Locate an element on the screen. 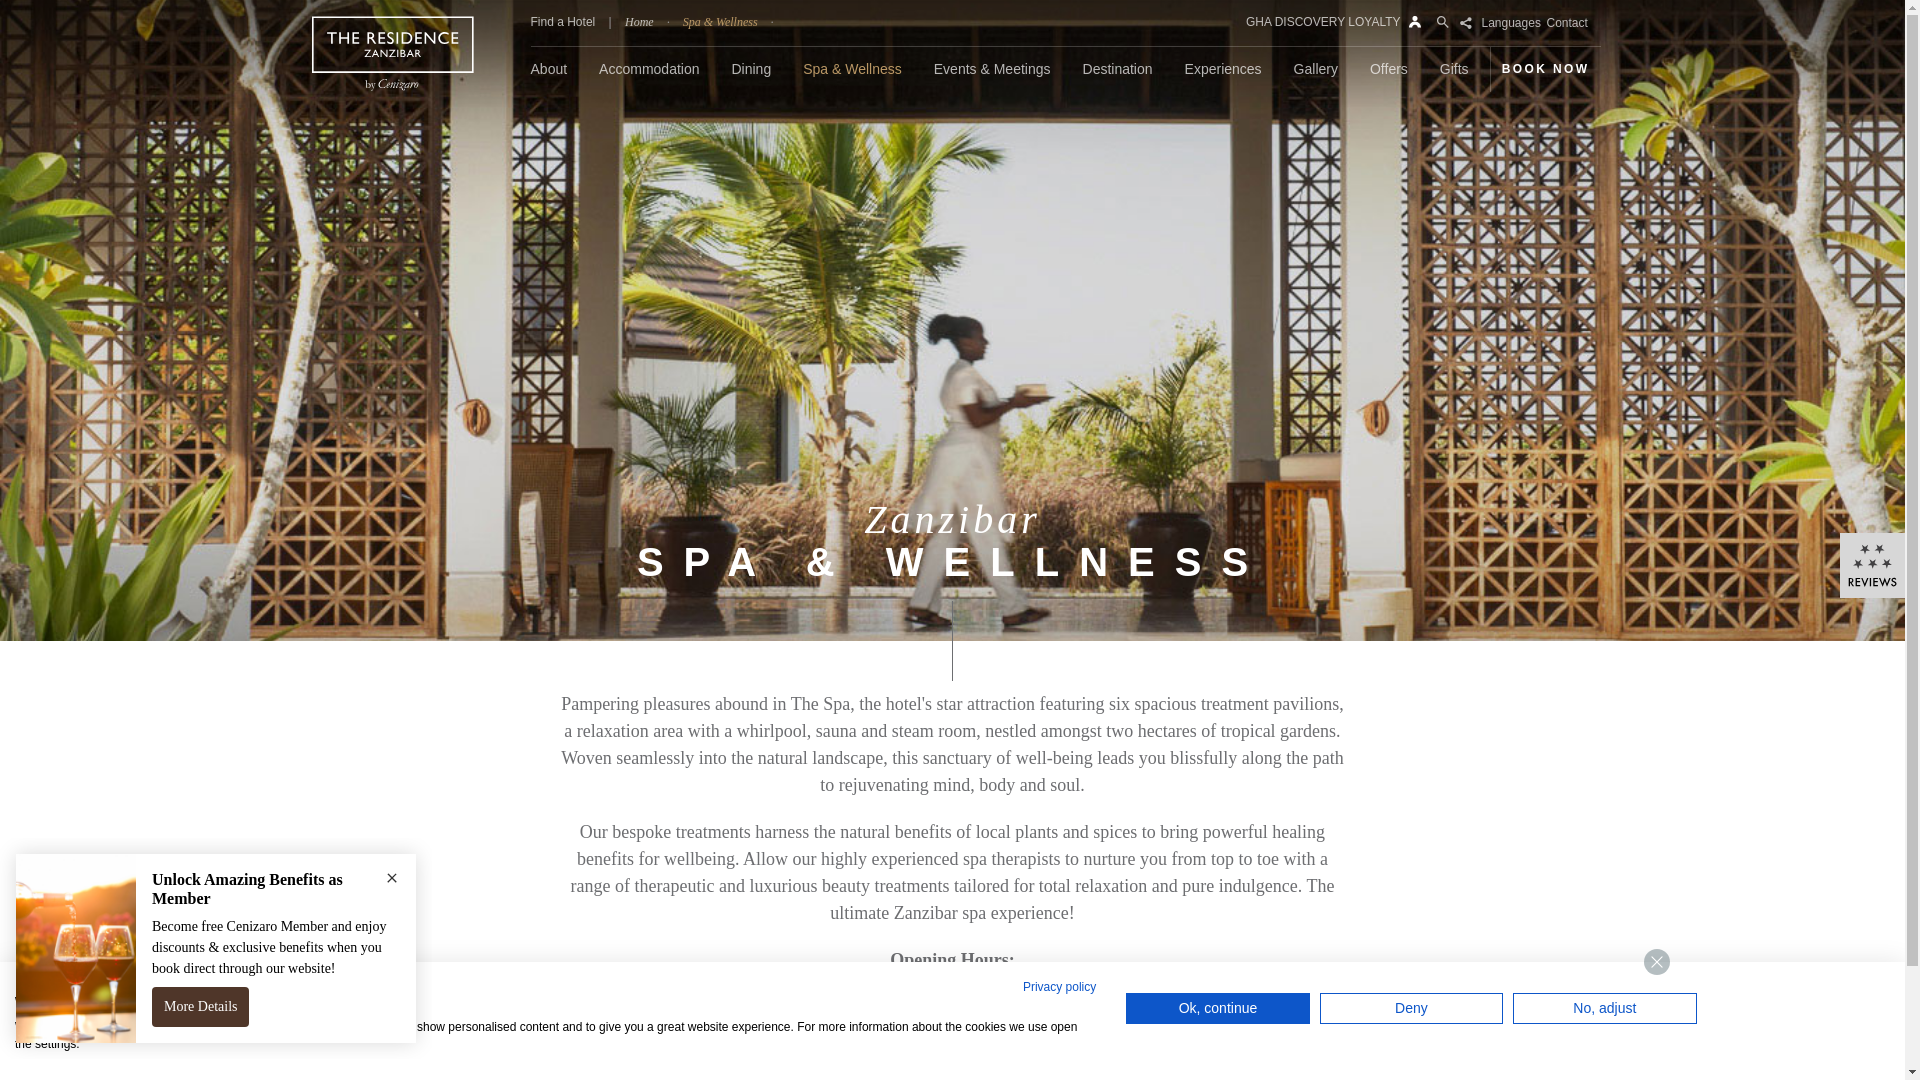 The height and width of the screenshot is (1080, 1920). GHA DISCOVERY LOYALTY is located at coordinates (1328, 22).